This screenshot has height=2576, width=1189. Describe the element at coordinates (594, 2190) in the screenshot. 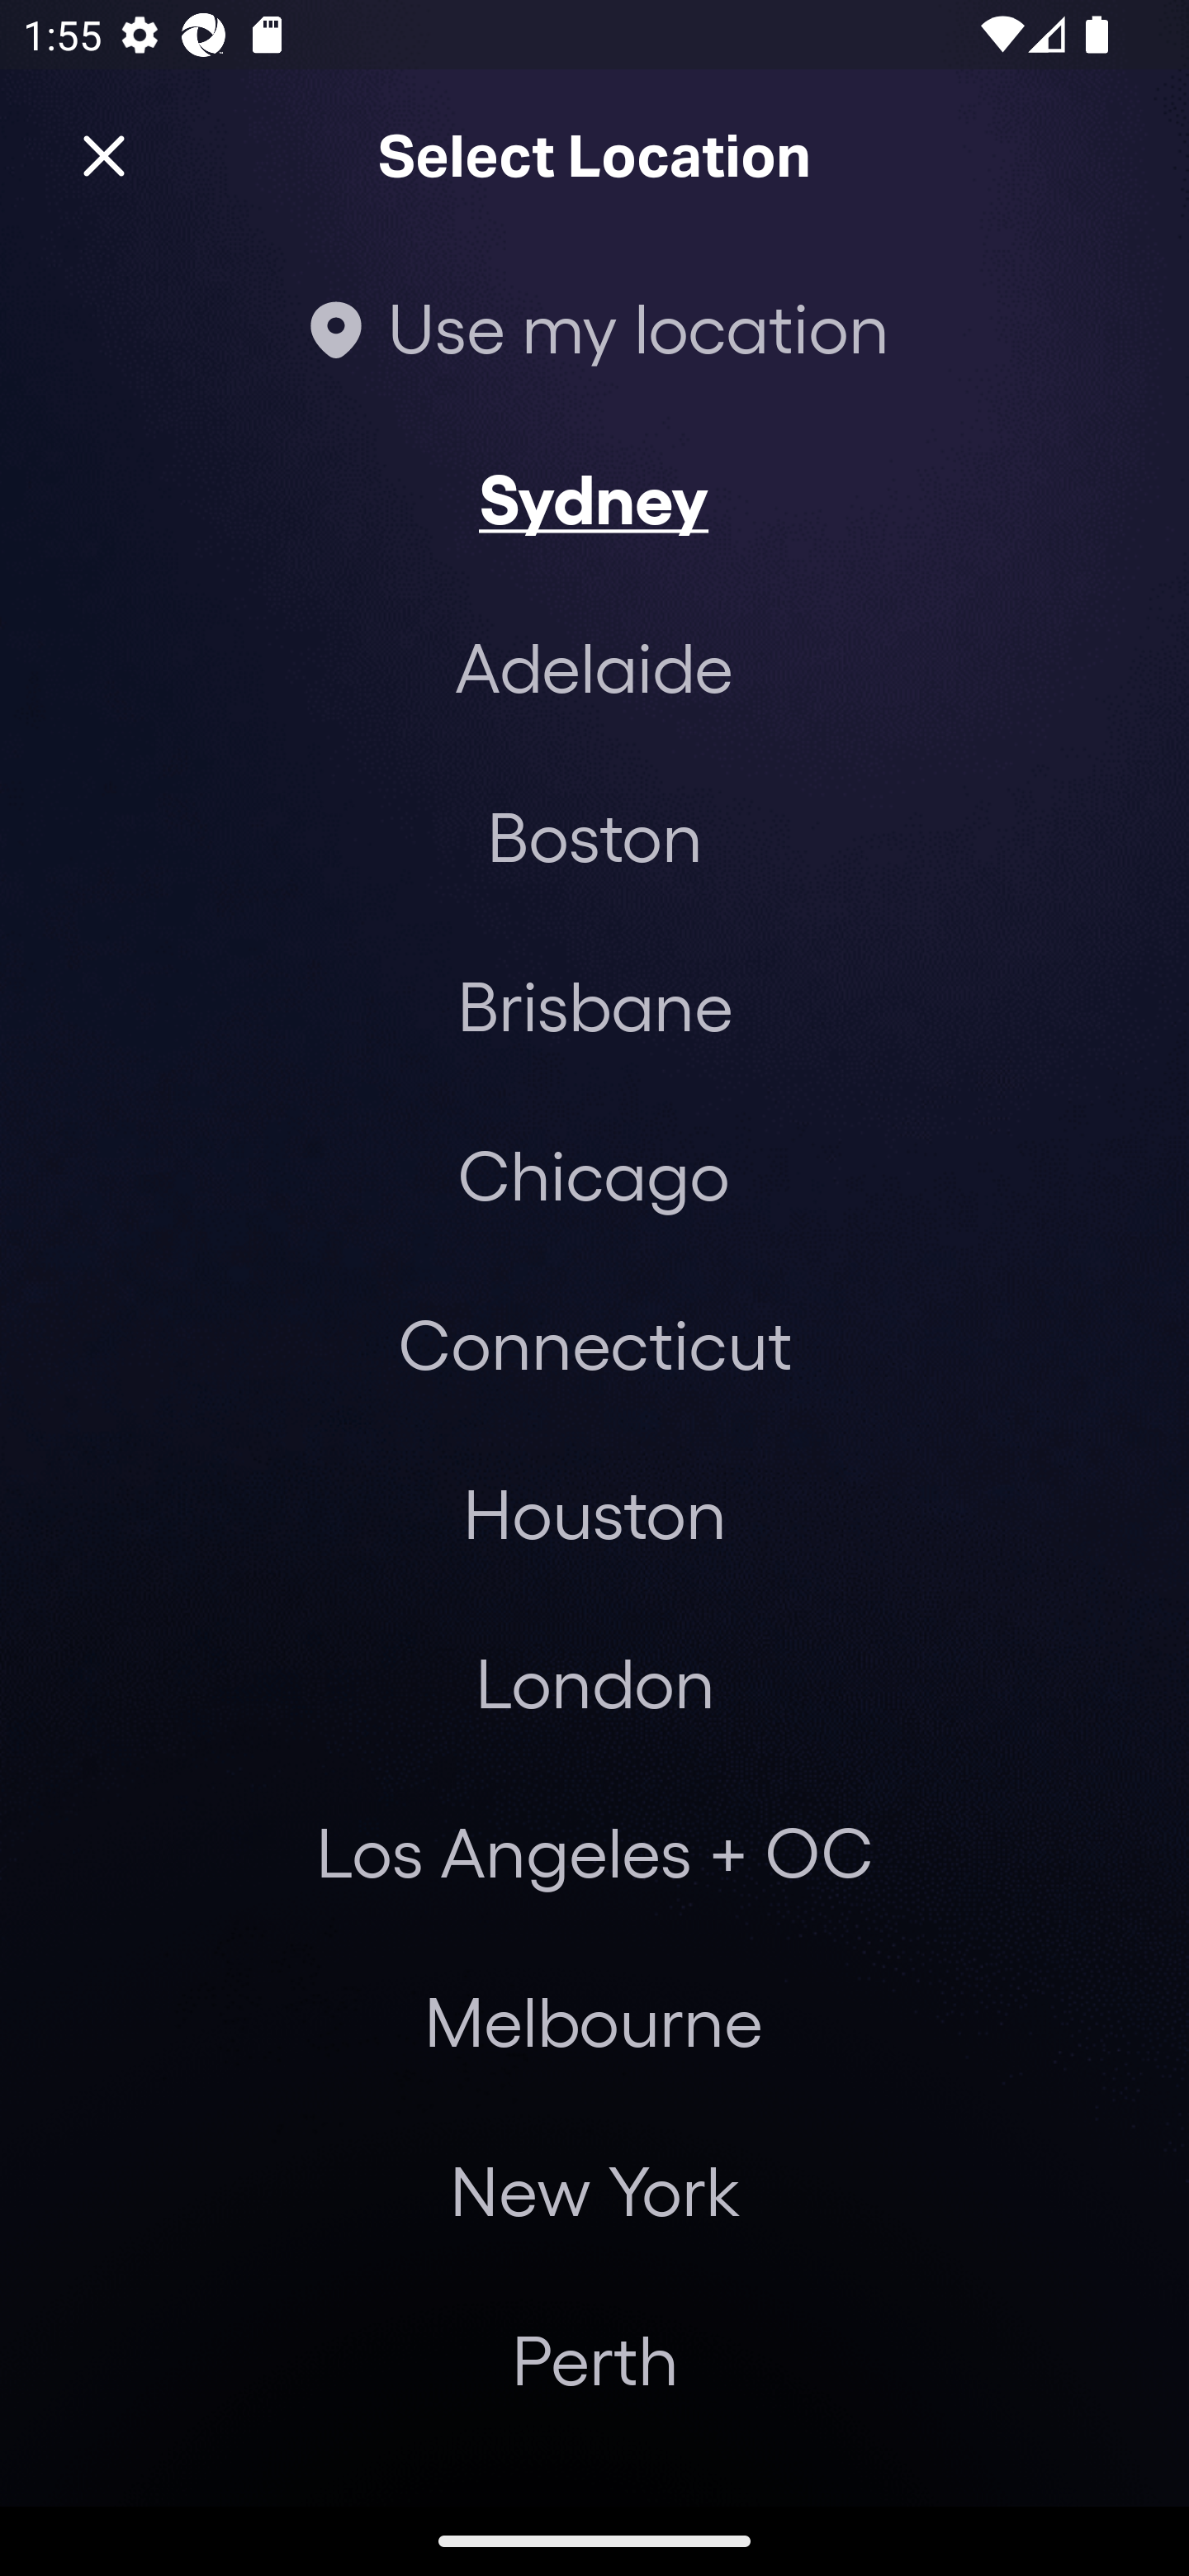

I see `New York` at that location.